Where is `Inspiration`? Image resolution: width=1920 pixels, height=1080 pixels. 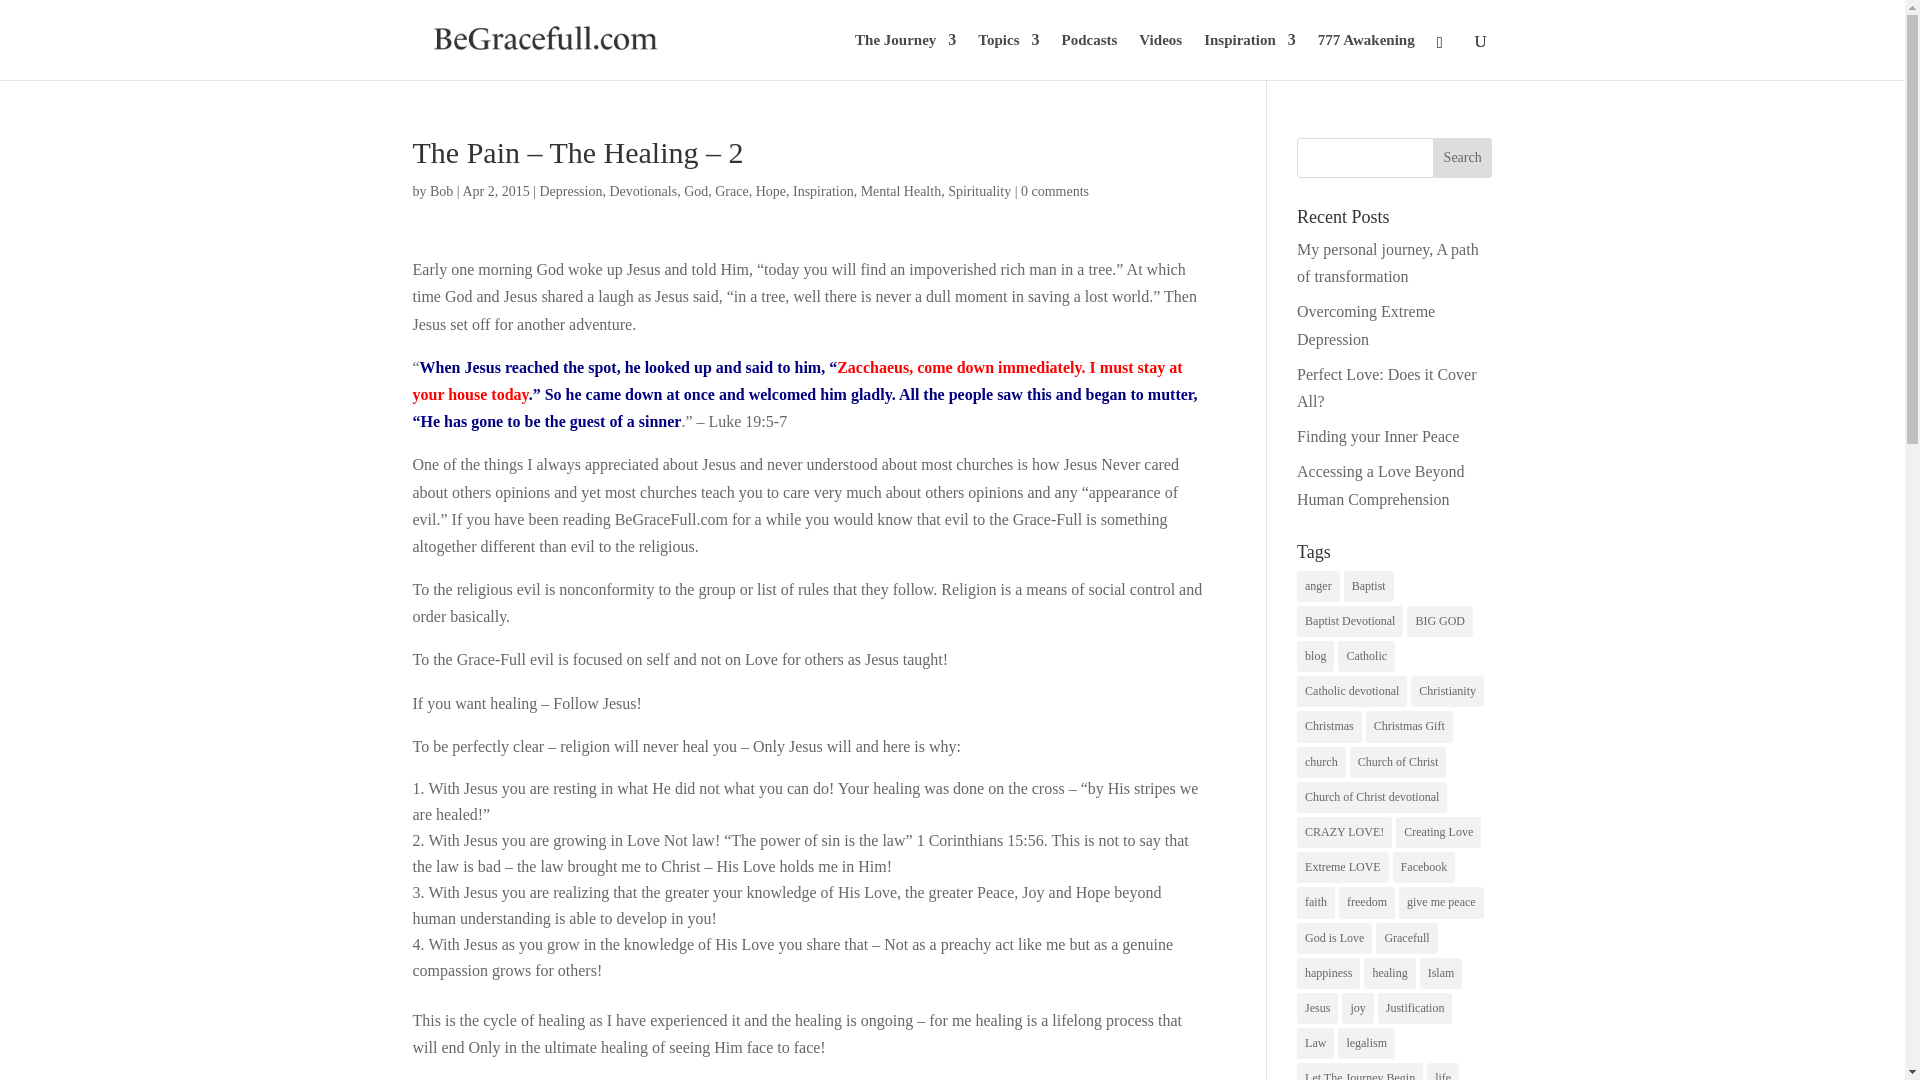 Inspiration is located at coordinates (1250, 56).